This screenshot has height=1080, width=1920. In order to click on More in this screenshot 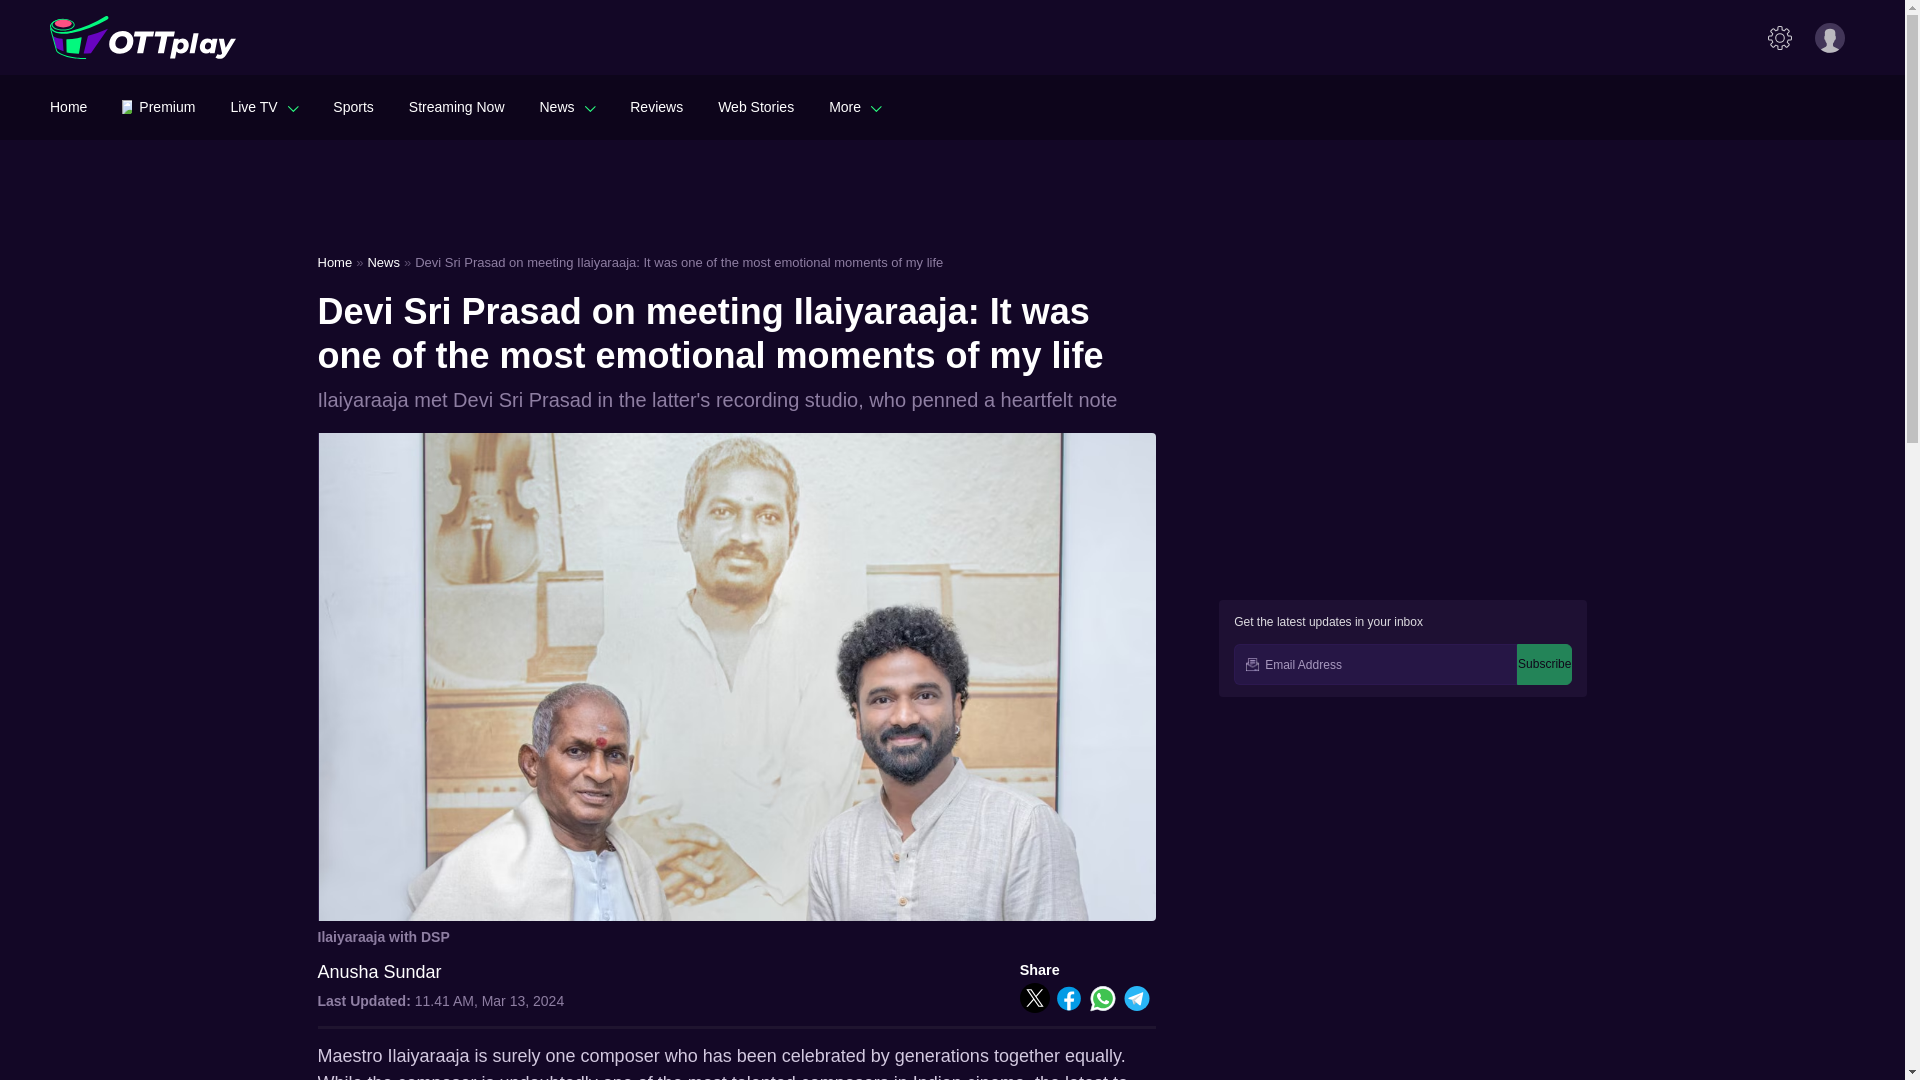, I will do `click(855, 106)`.